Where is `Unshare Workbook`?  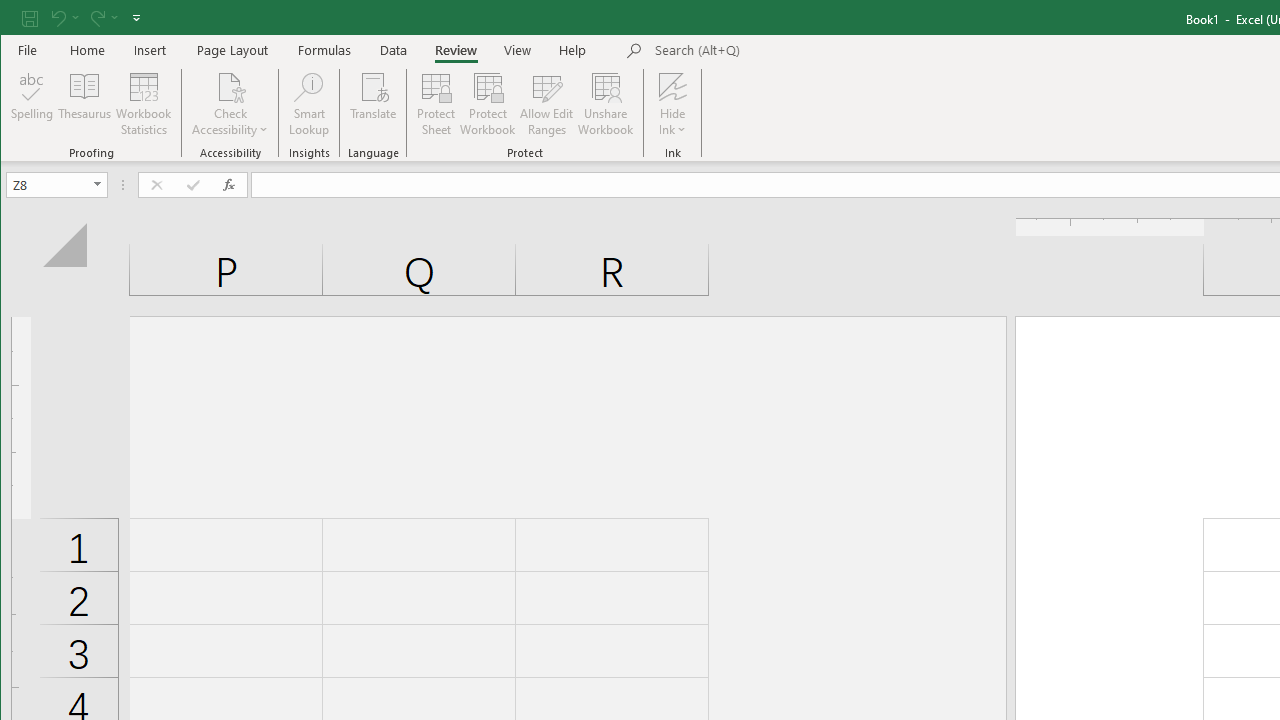 Unshare Workbook is located at coordinates (606, 104).